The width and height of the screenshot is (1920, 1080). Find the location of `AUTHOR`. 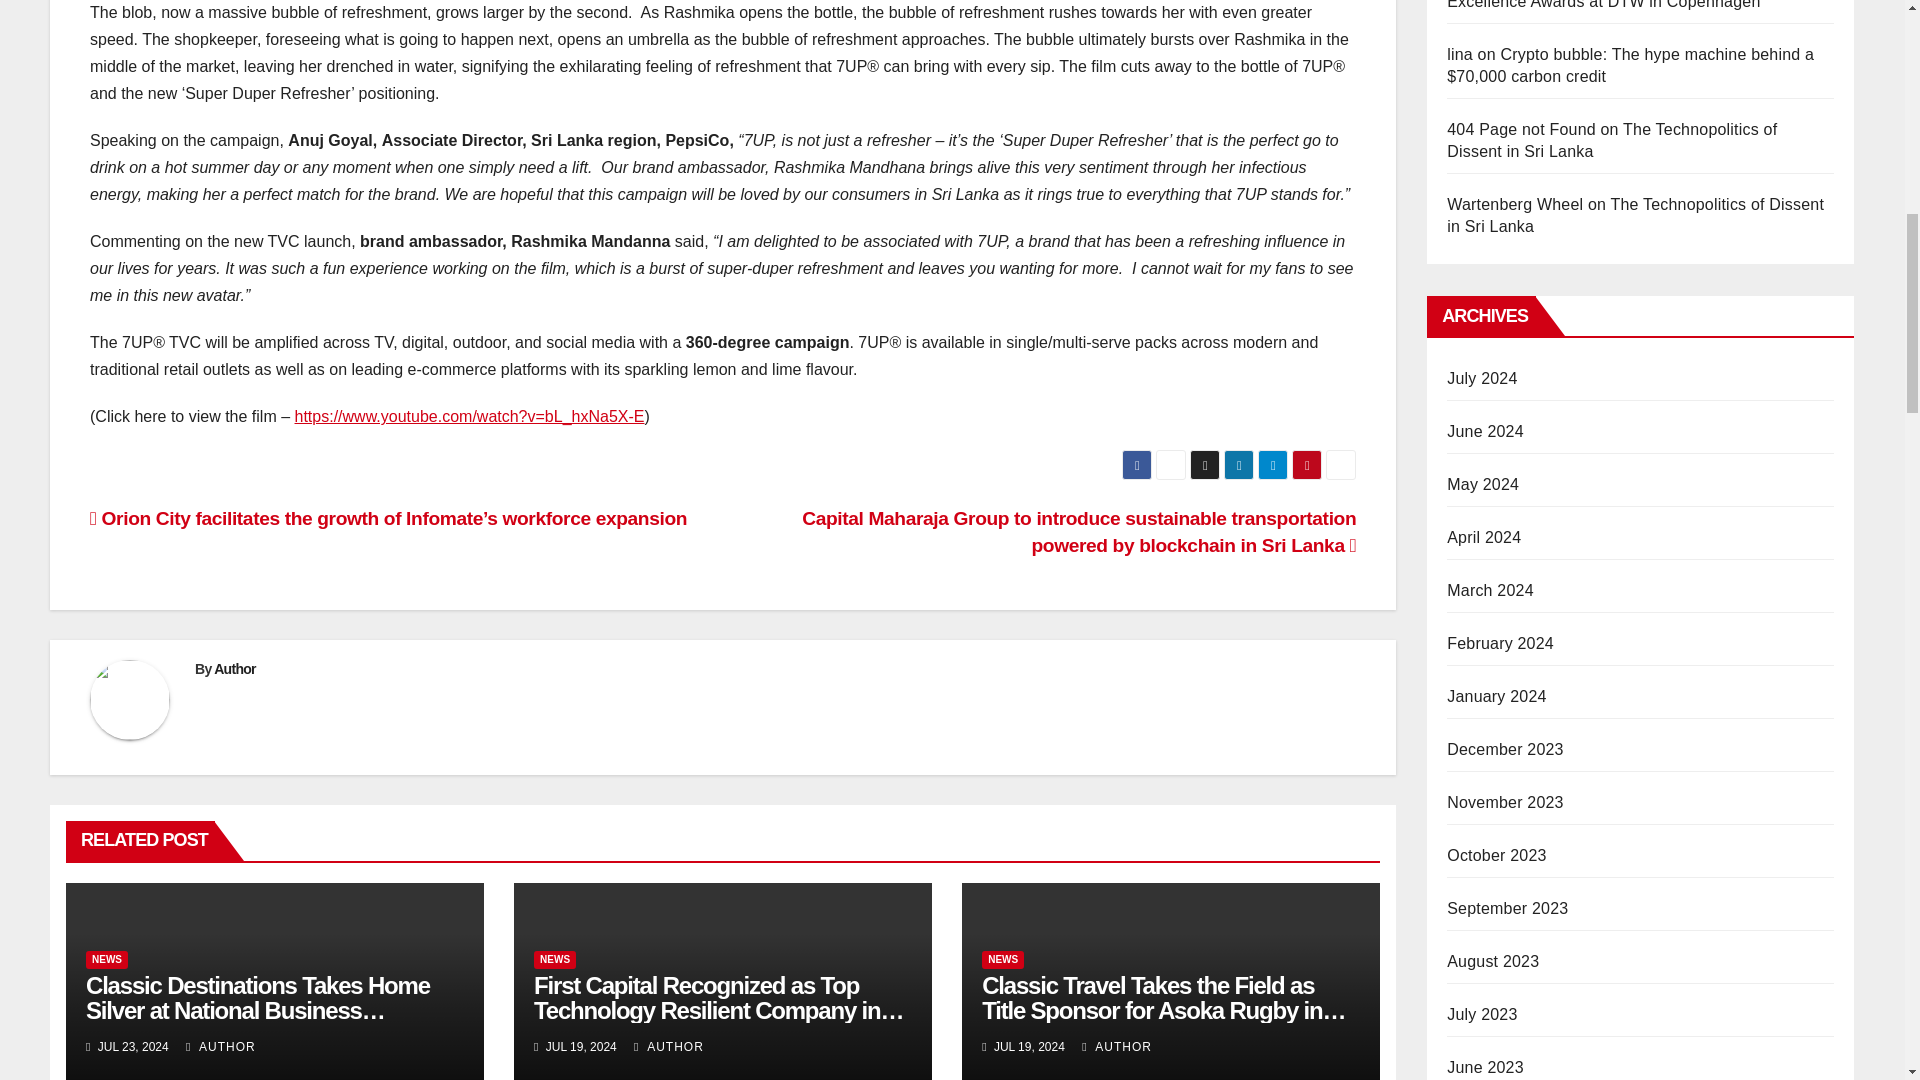

AUTHOR is located at coordinates (220, 1047).